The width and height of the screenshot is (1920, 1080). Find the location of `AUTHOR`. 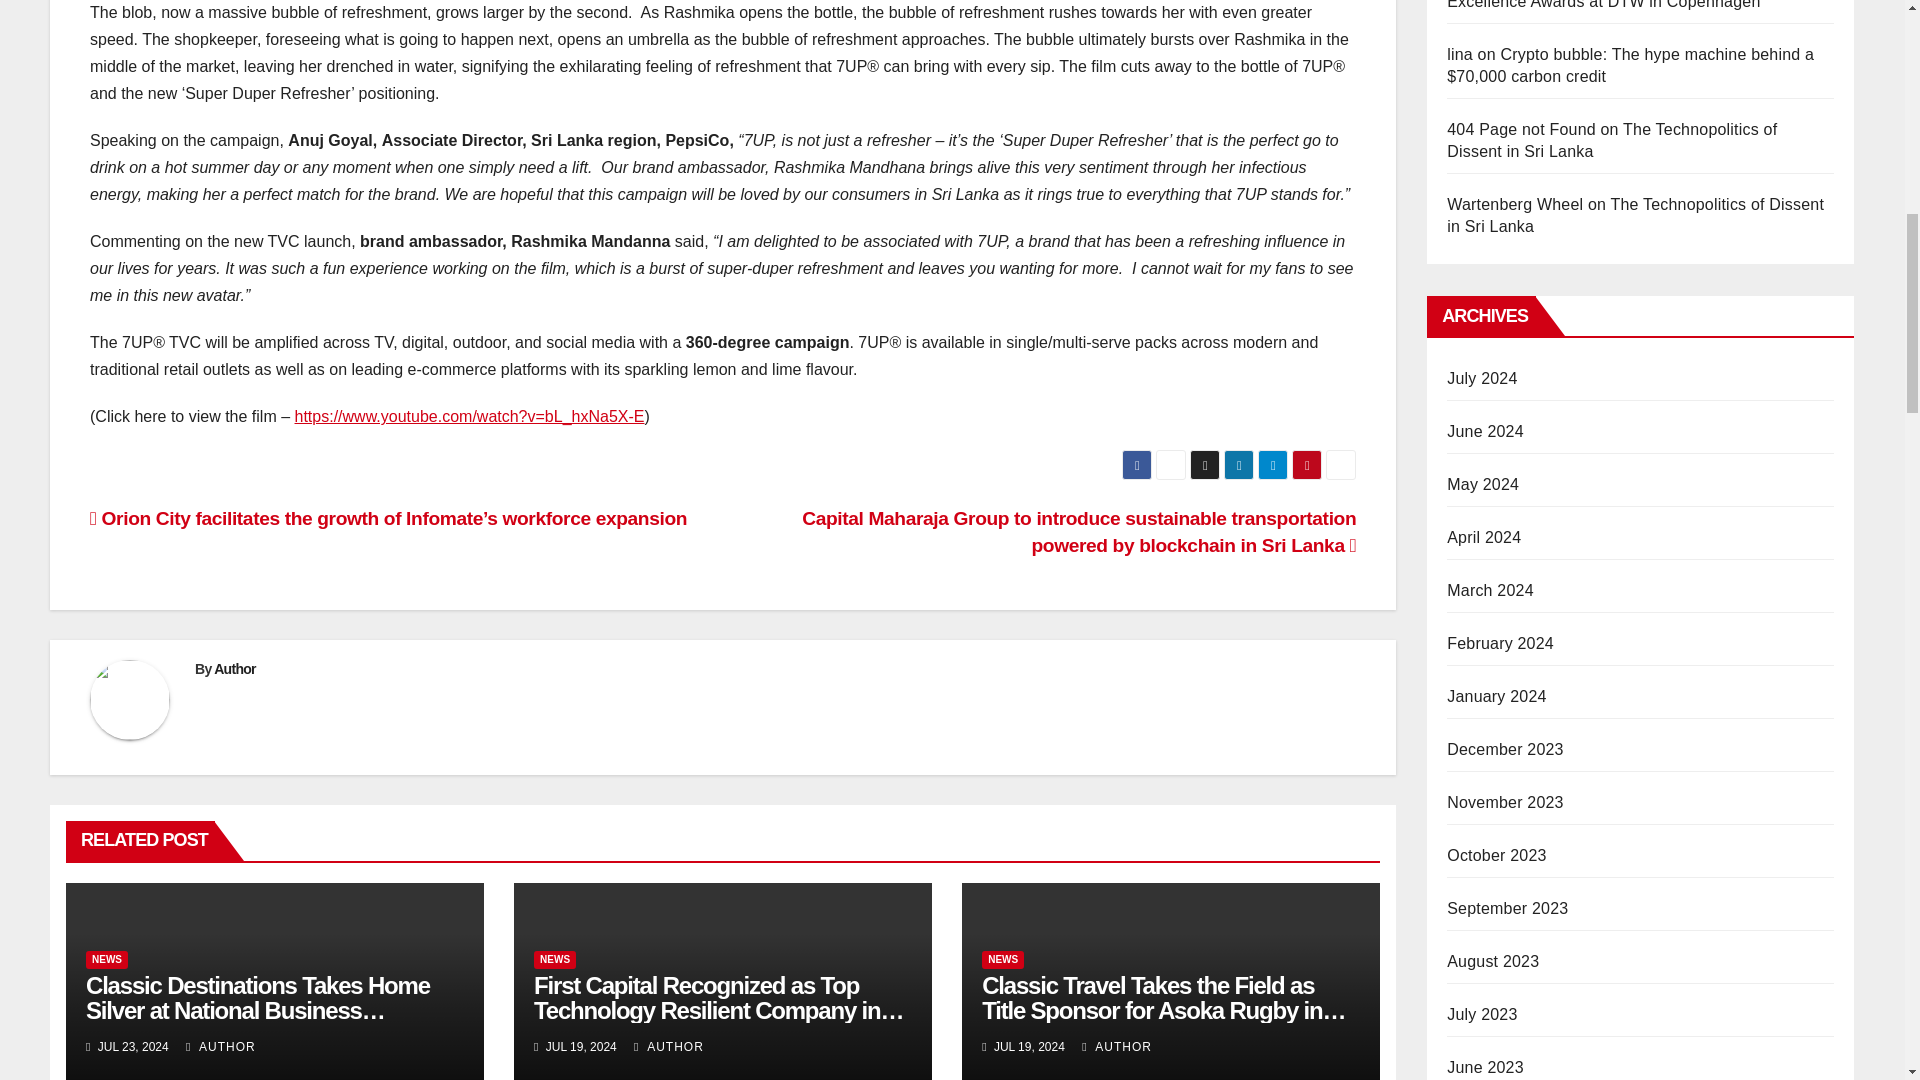

AUTHOR is located at coordinates (220, 1047).